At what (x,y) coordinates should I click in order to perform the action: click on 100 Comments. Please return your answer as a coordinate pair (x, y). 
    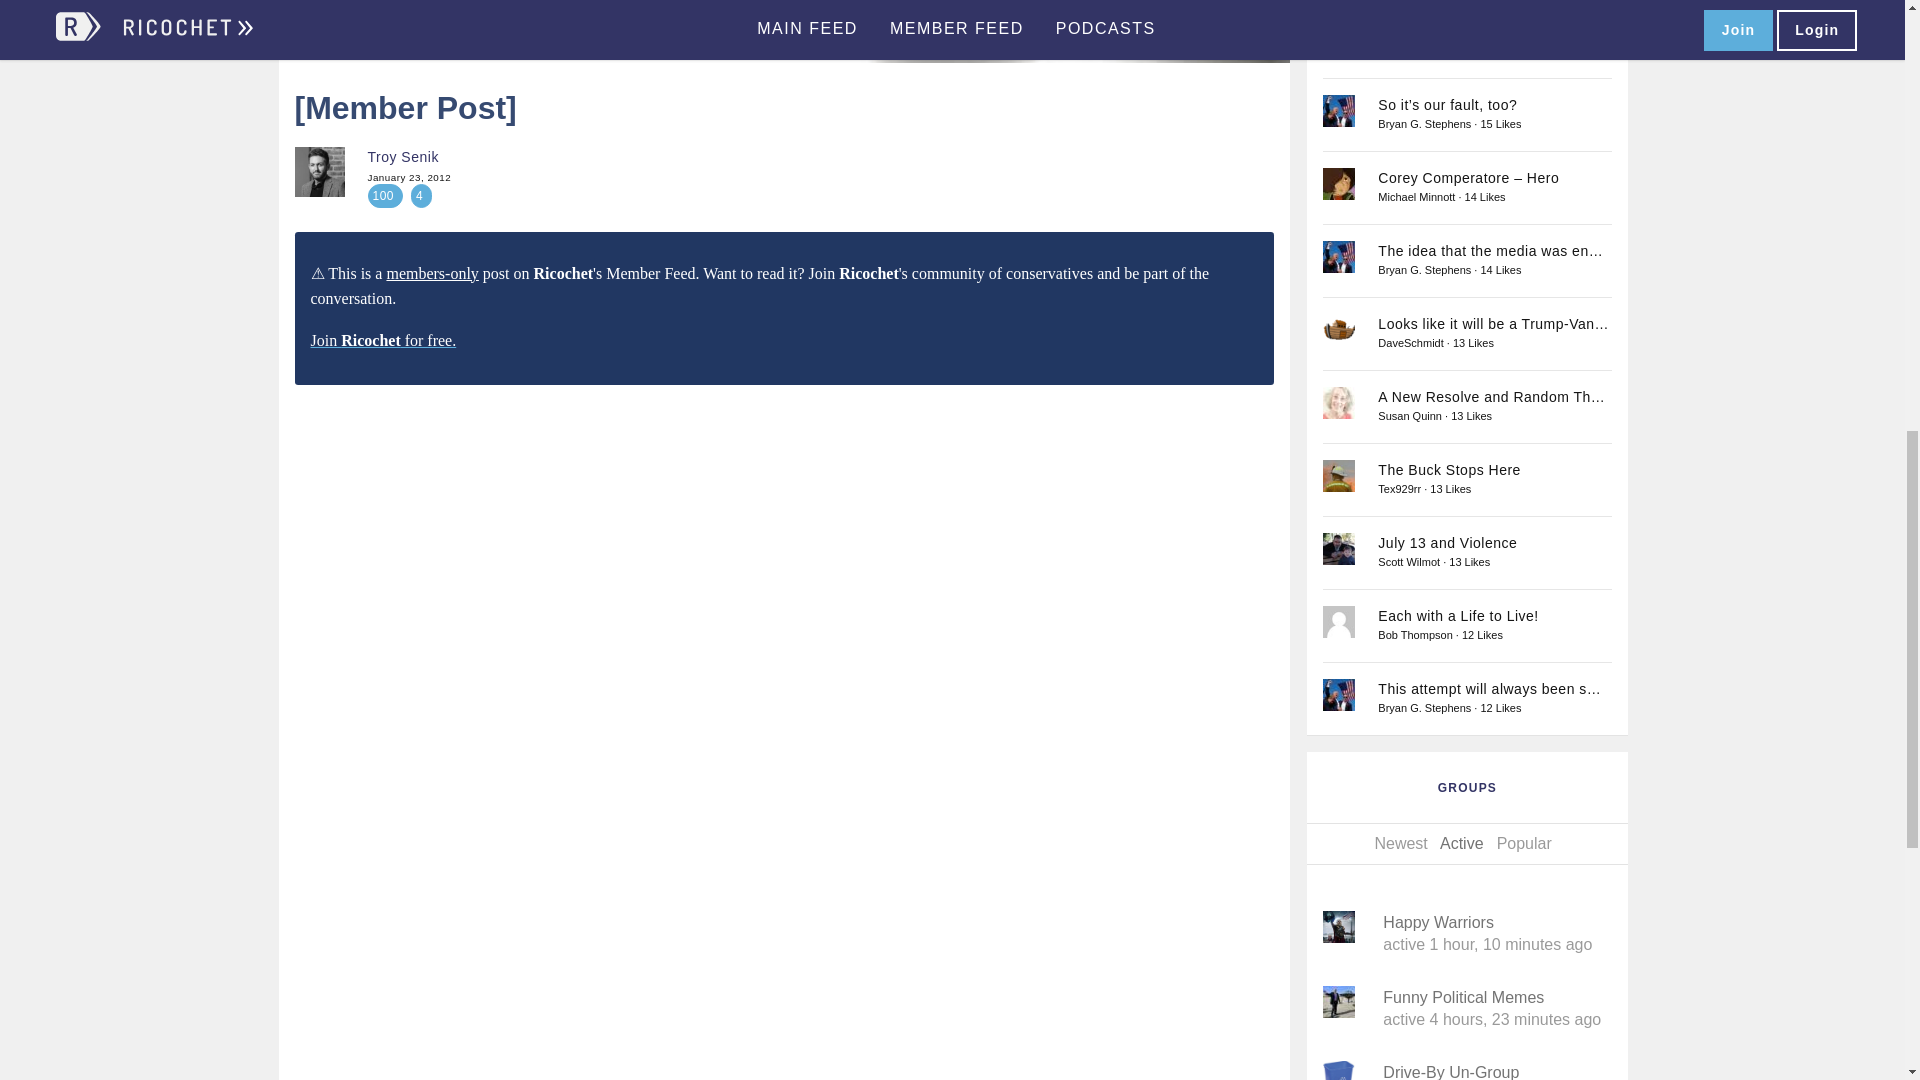
    Looking at the image, I should click on (386, 196).